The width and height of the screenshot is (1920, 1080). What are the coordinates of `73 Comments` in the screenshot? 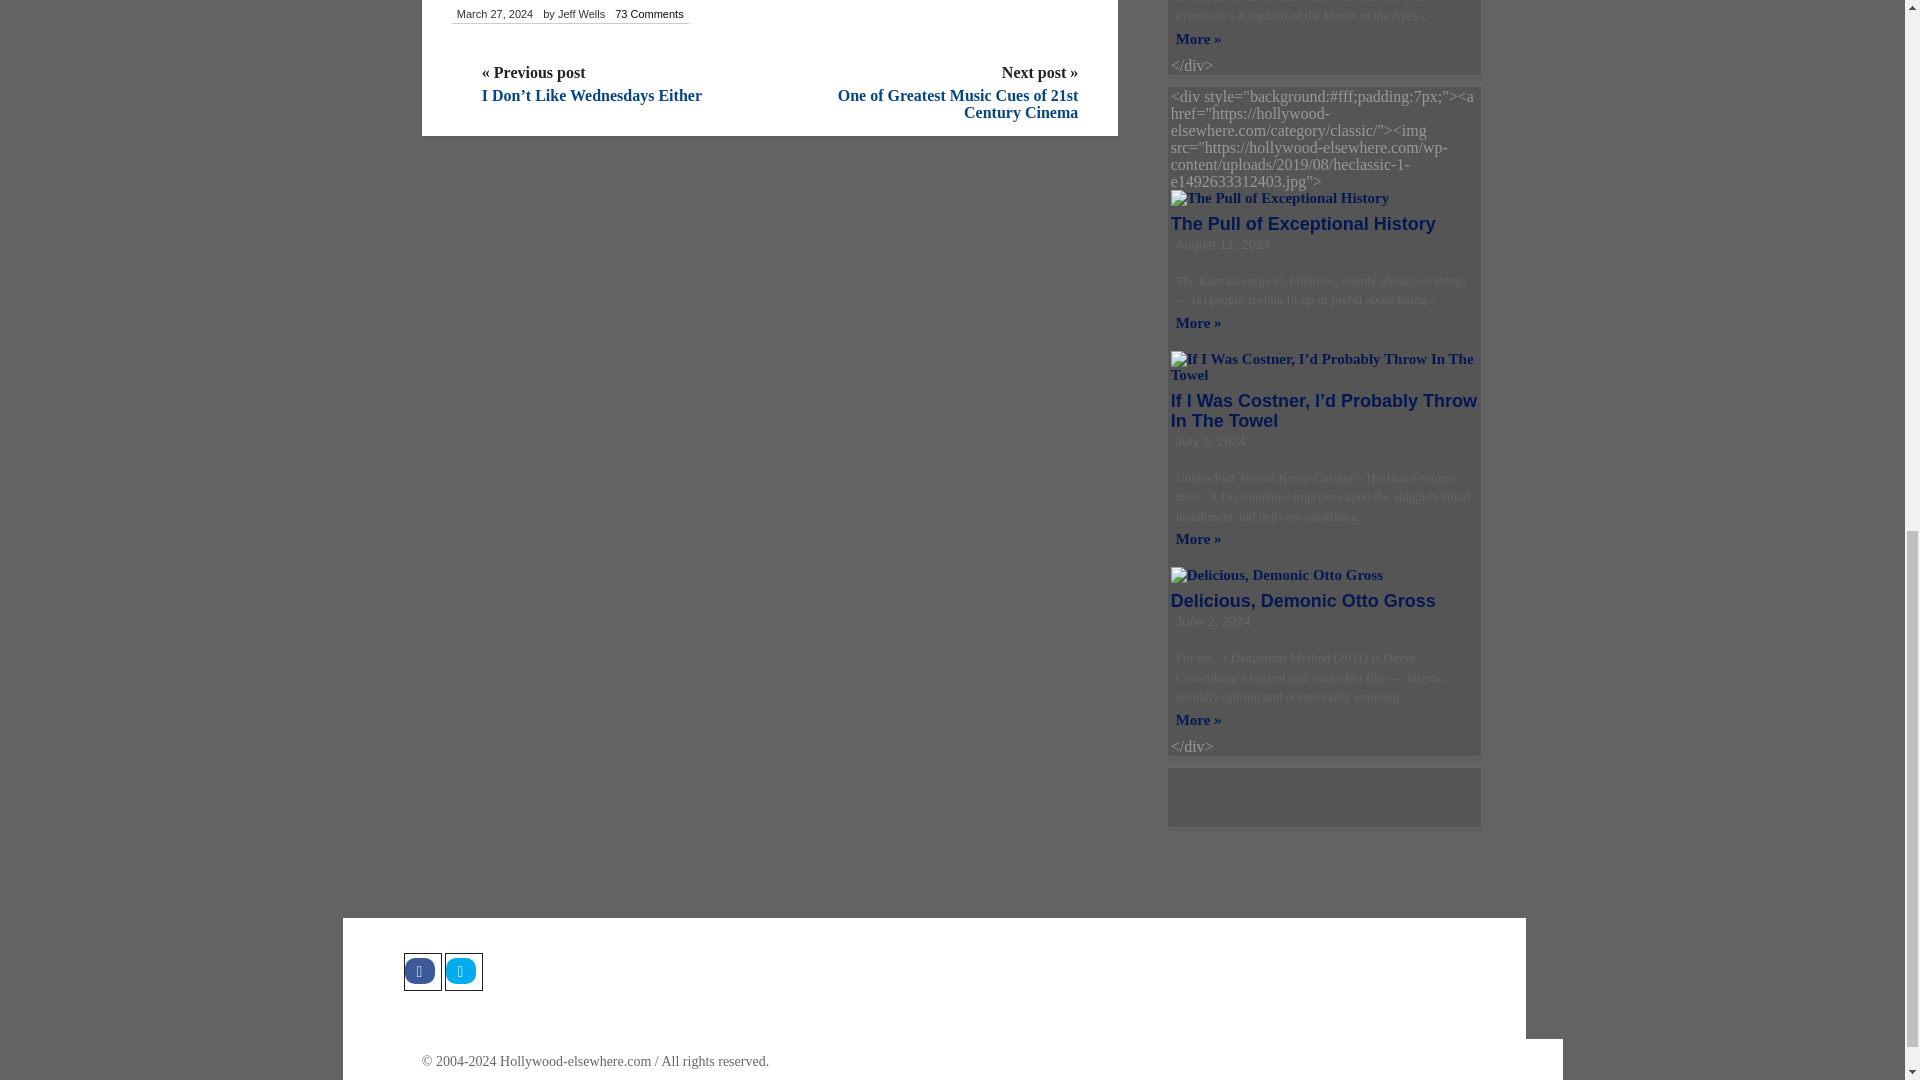 It's located at (648, 14).